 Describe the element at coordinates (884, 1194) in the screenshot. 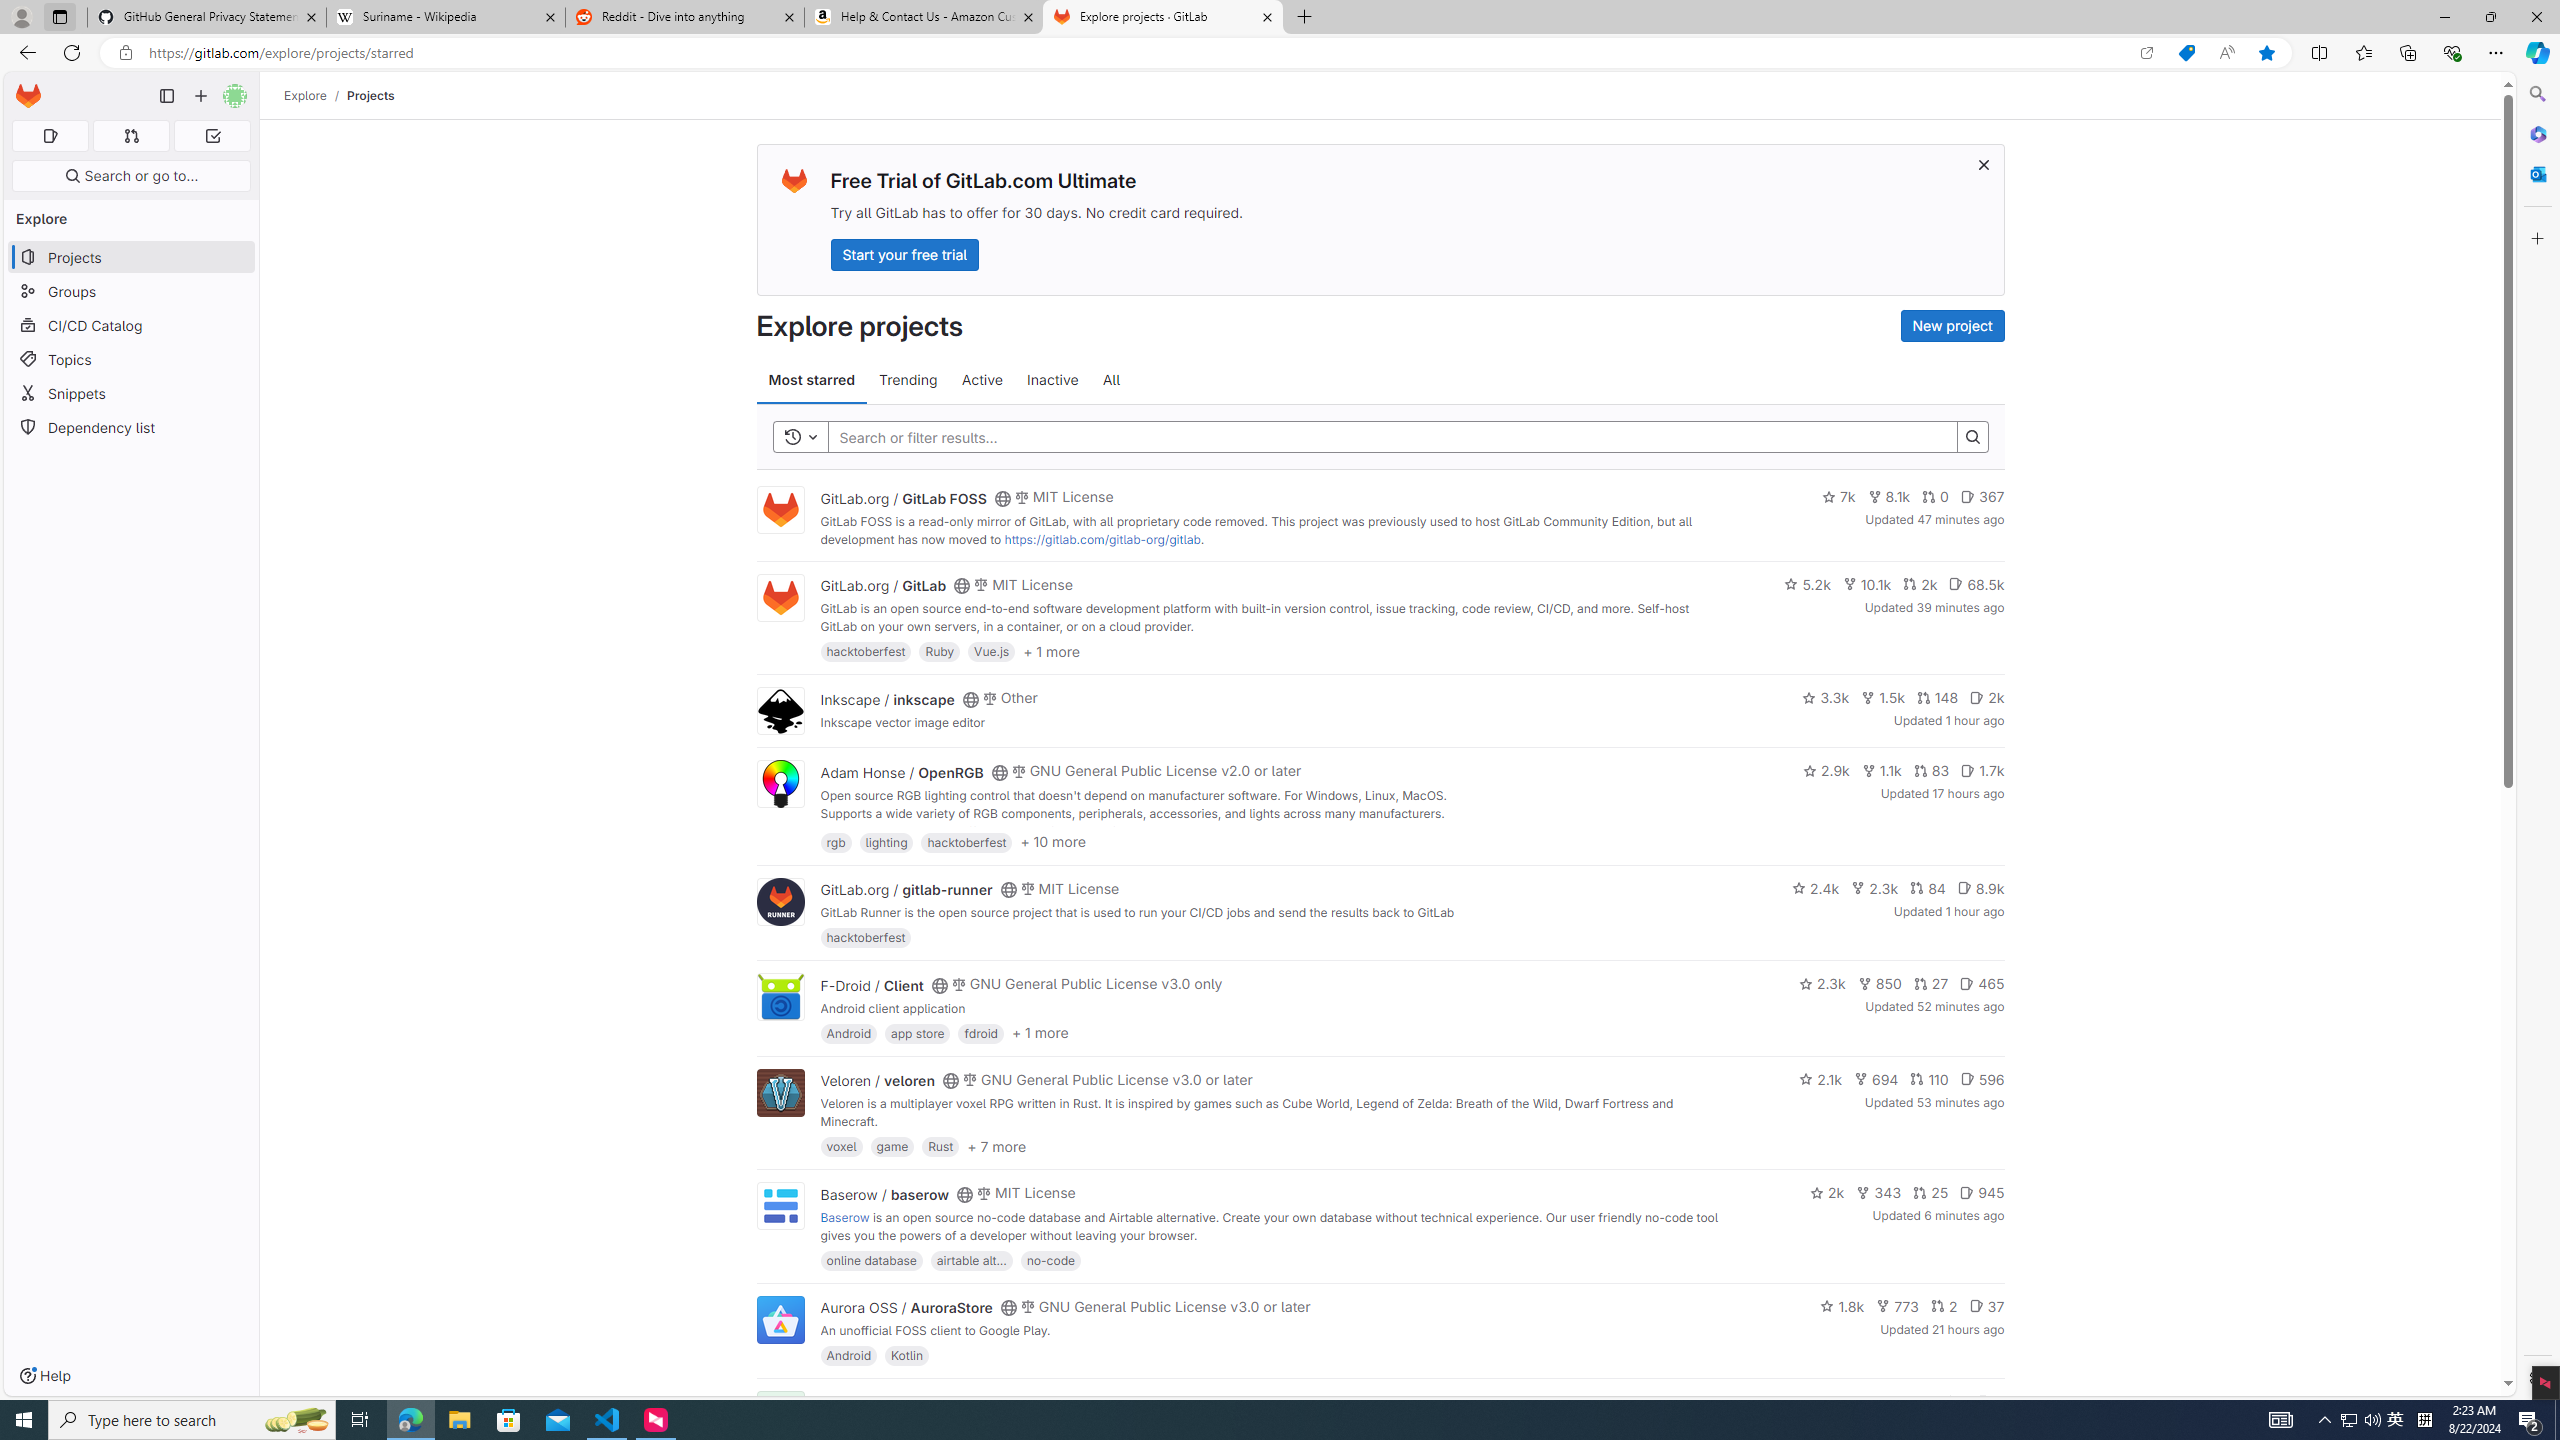

I see `Baserow / baserow` at that location.